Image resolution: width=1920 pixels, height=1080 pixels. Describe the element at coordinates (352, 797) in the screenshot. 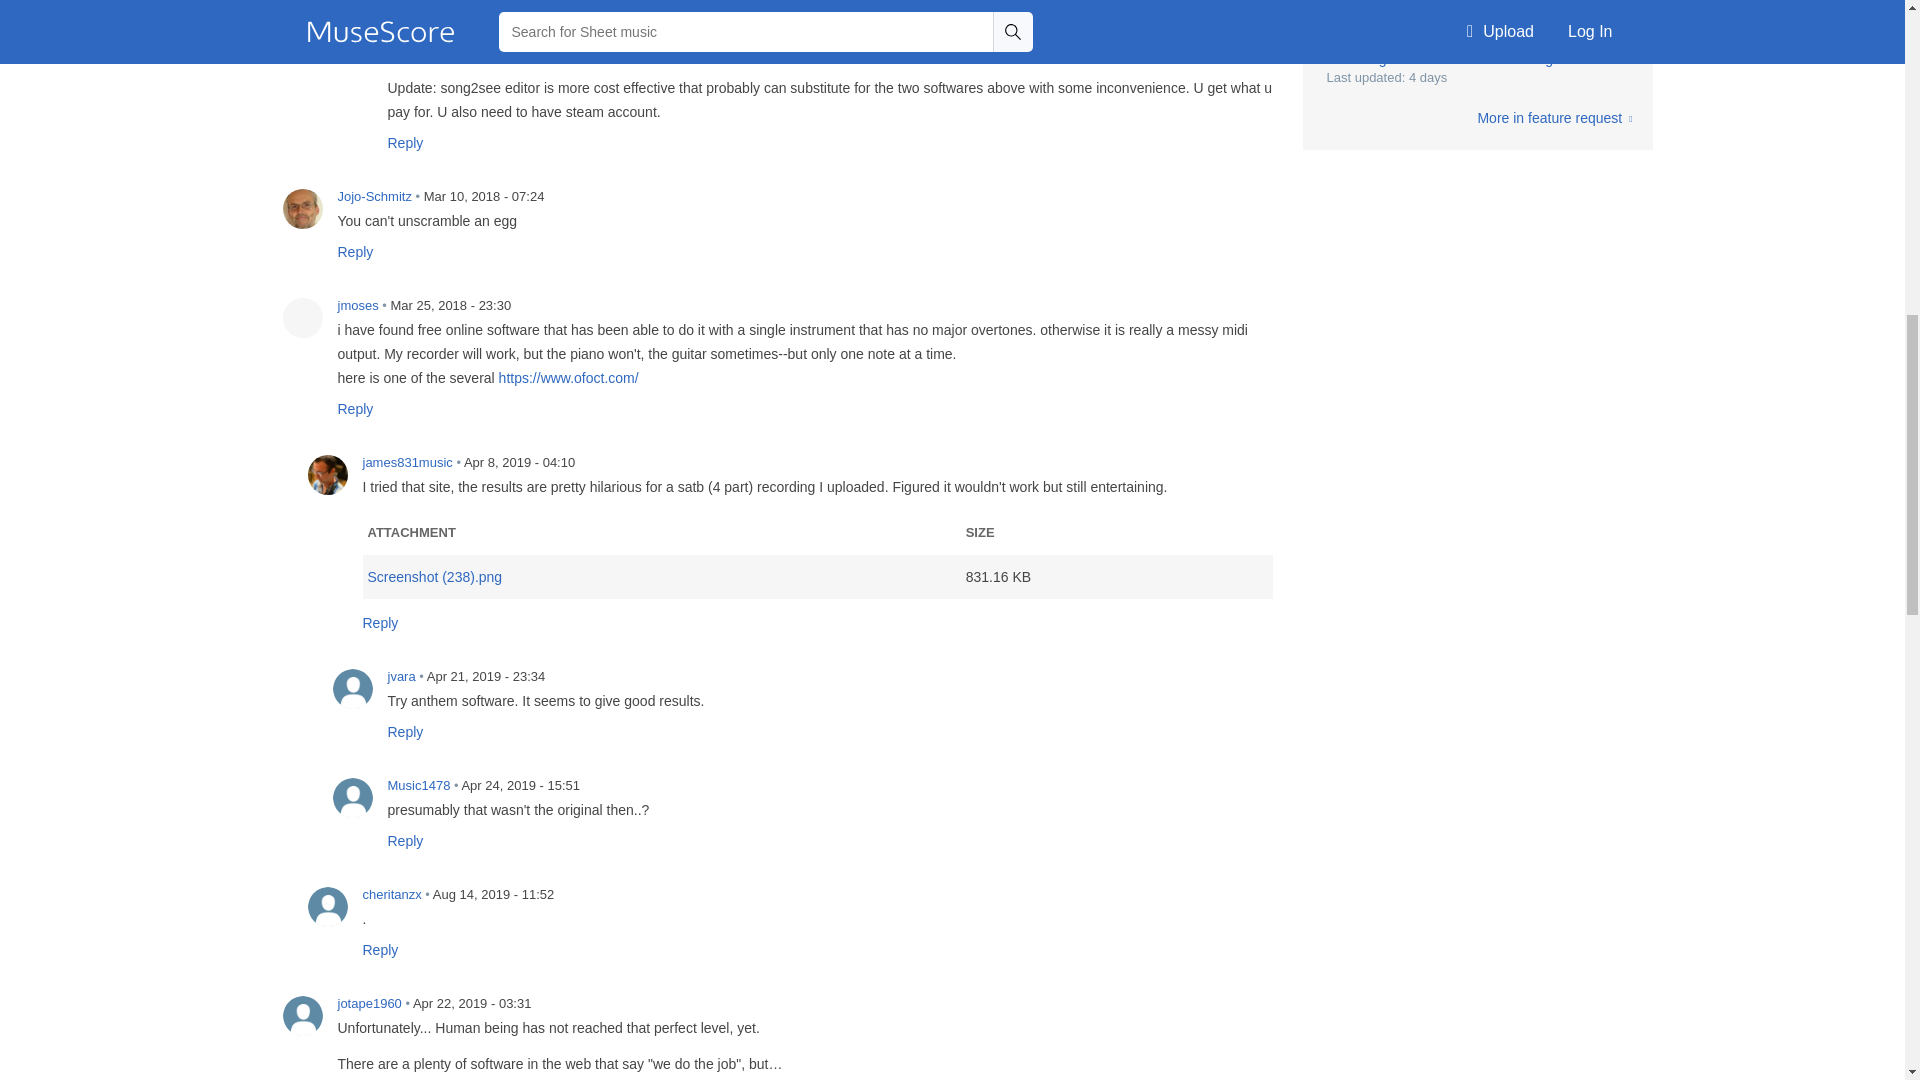

I see `Music1478` at that location.